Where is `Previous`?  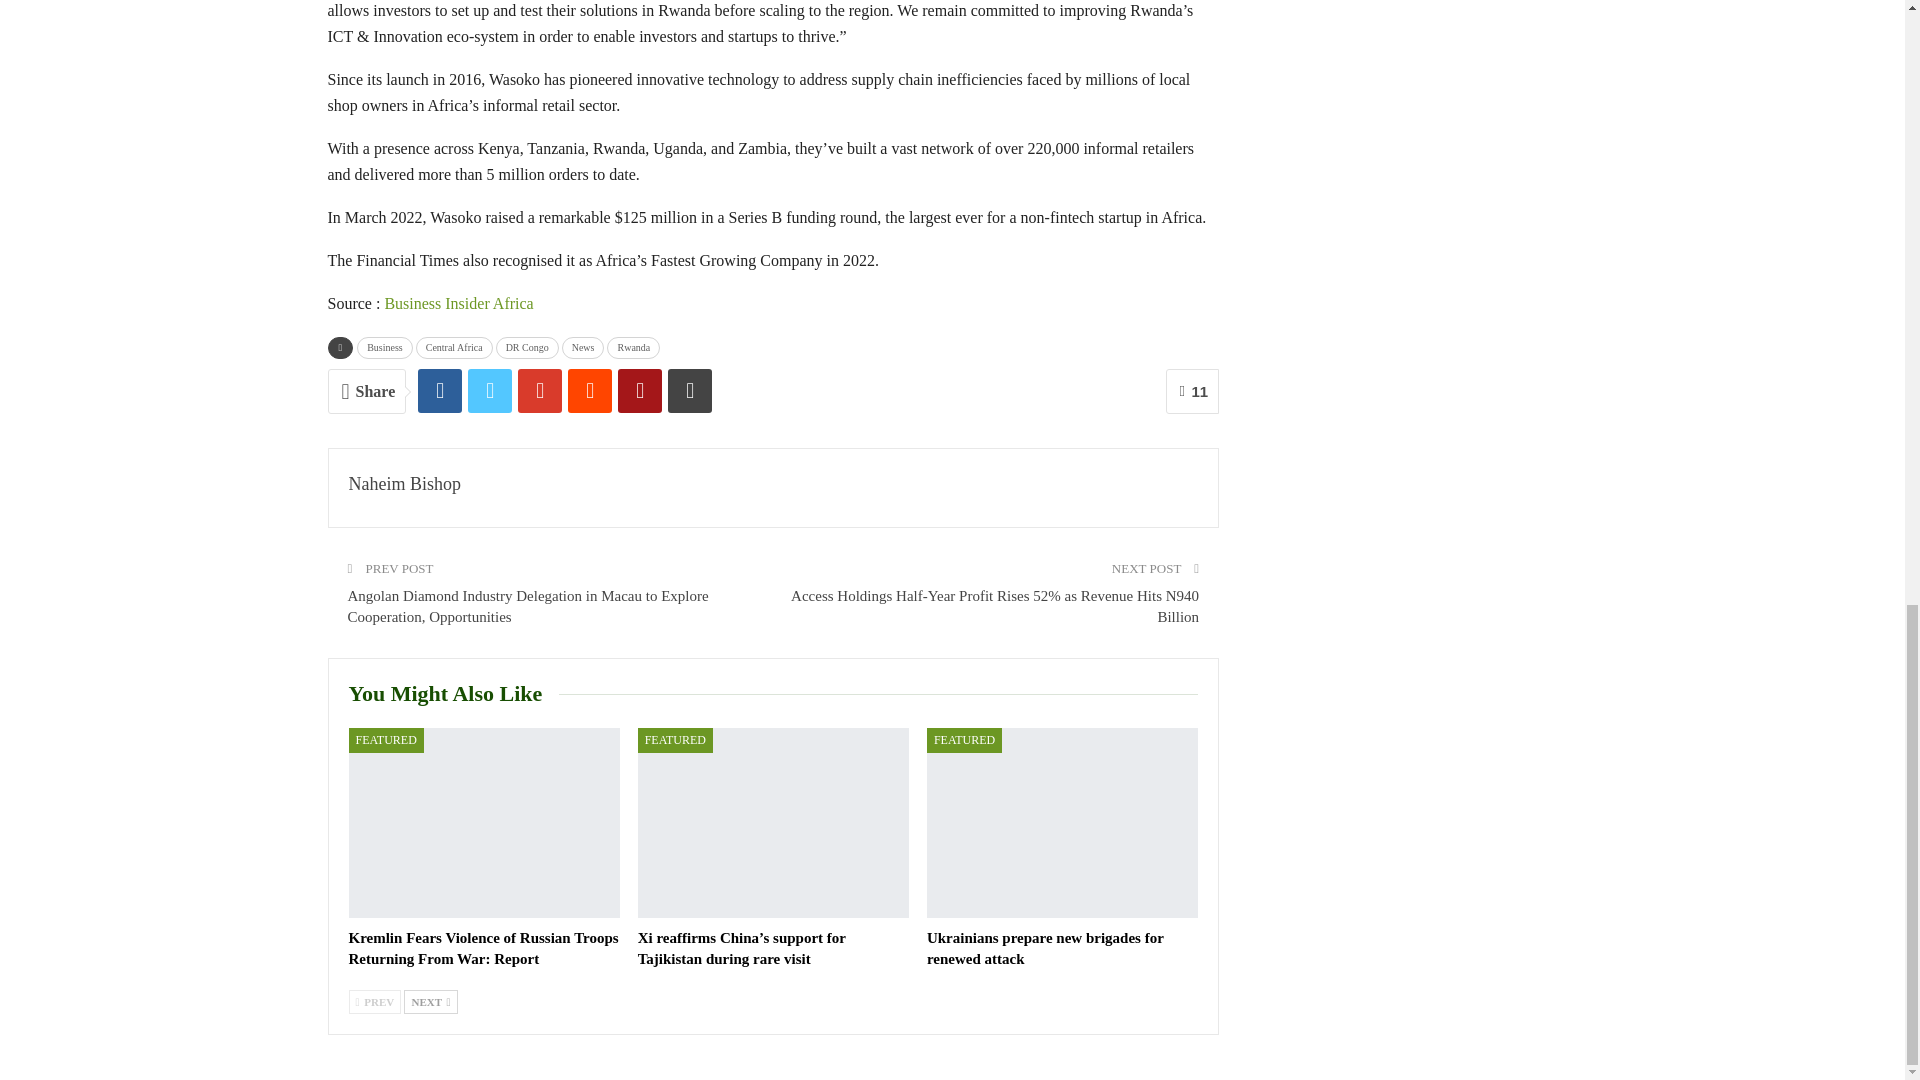
Previous is located at coordinates (374, 1002).